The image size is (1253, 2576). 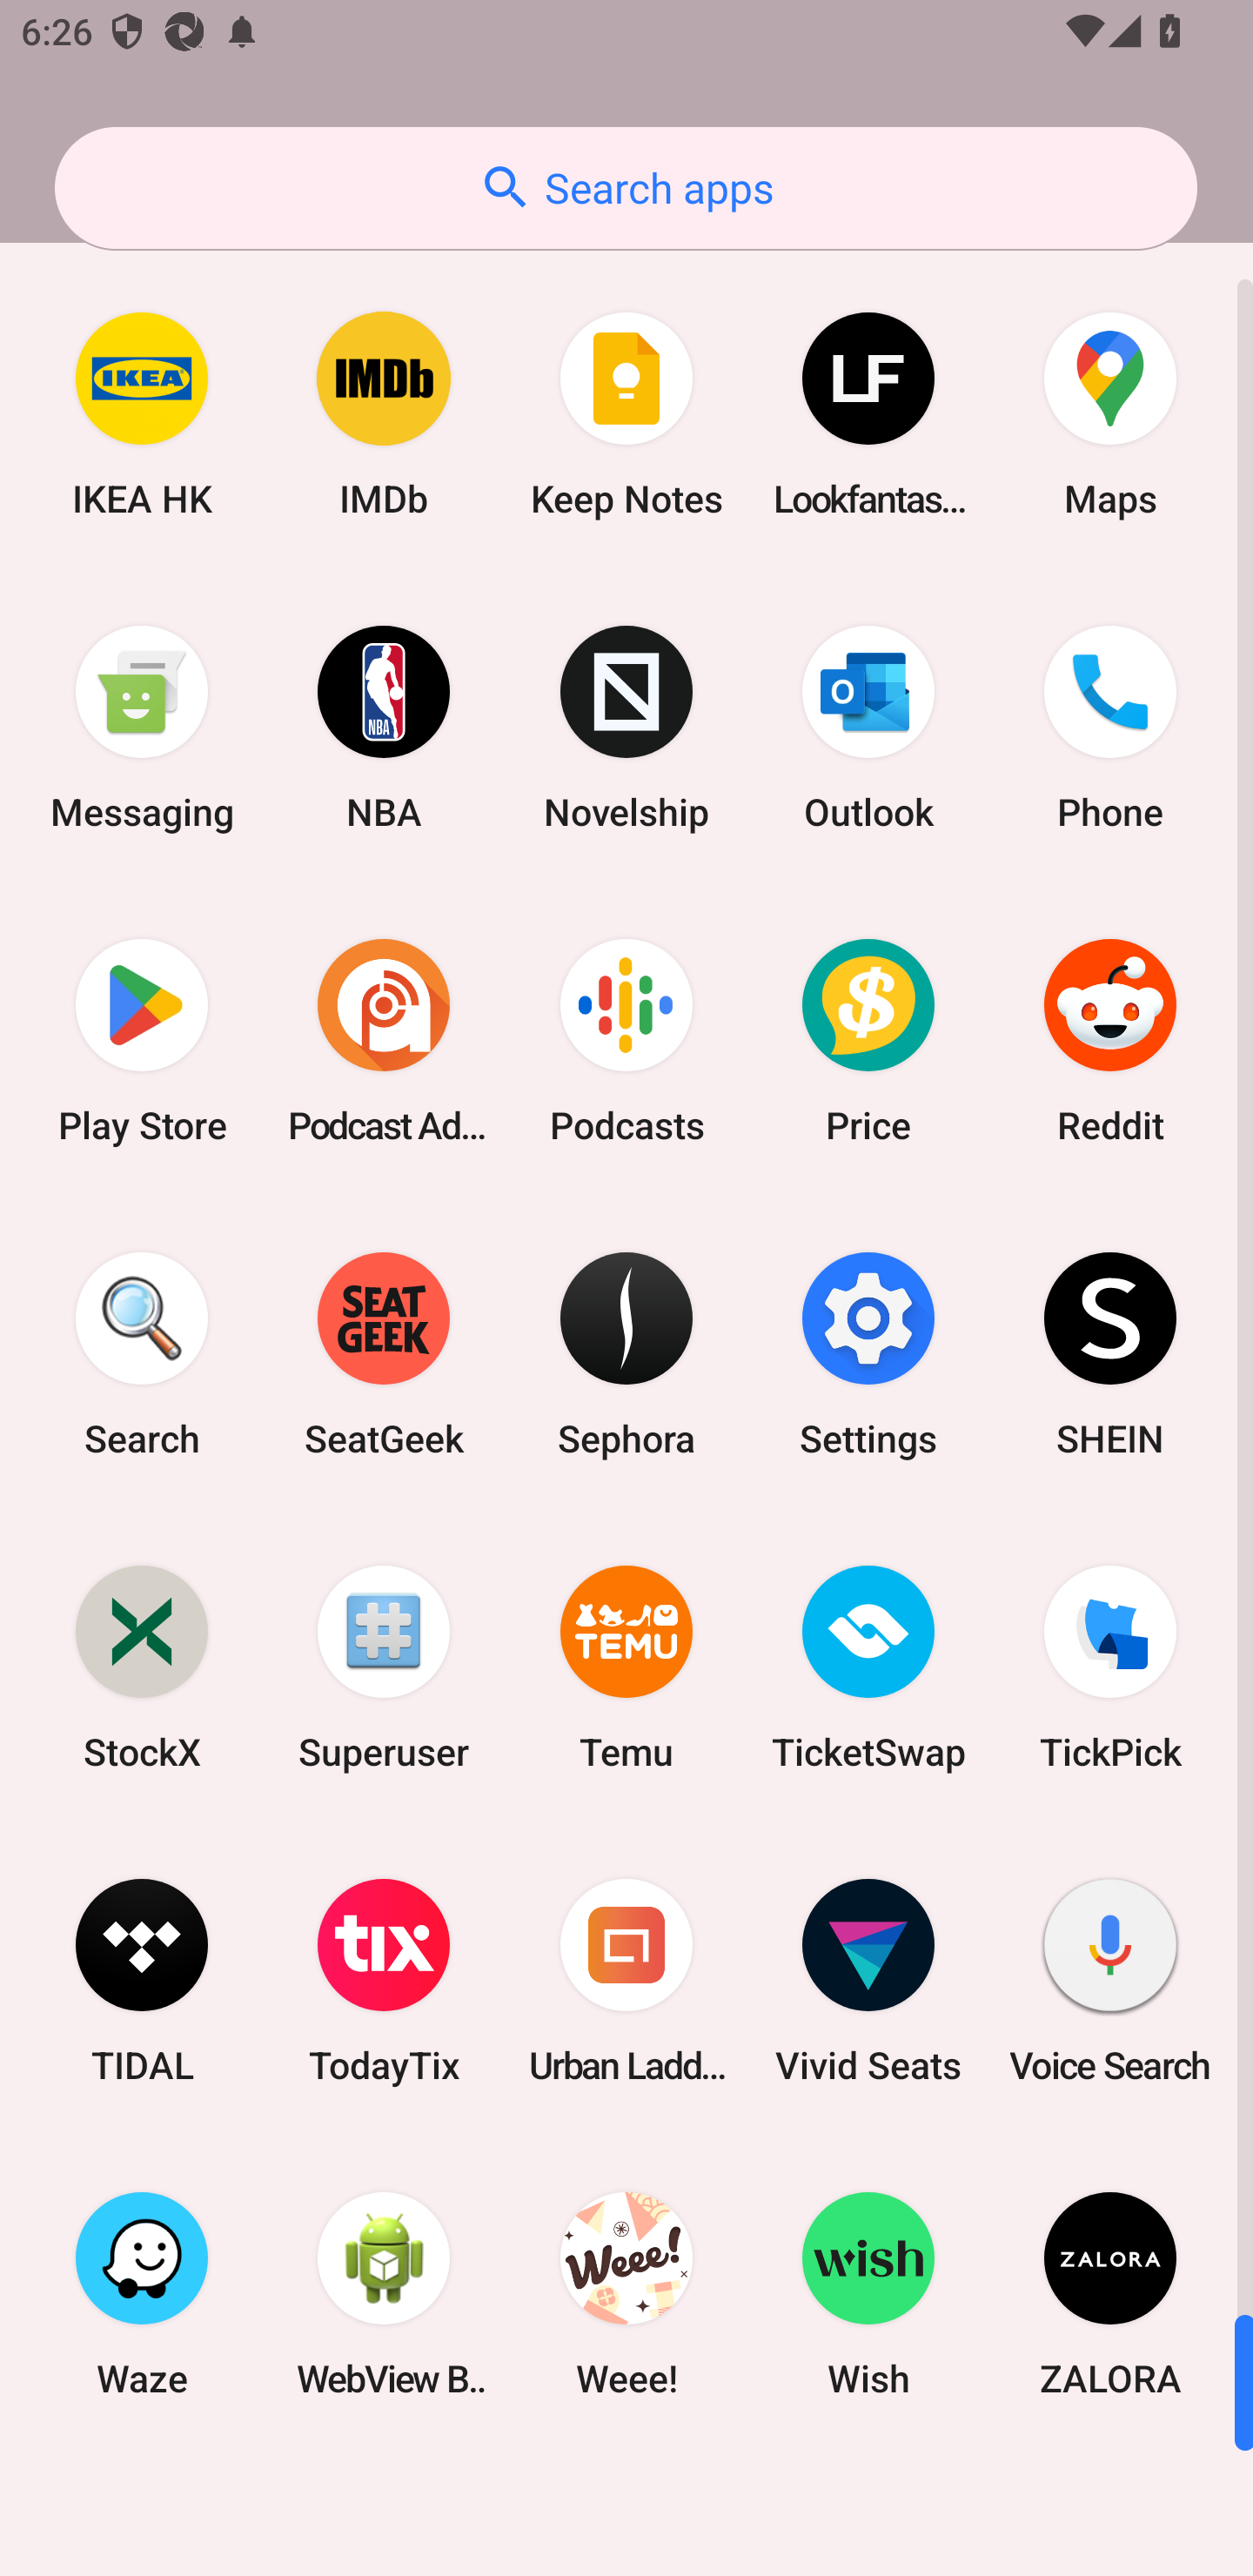 I want to click on Price, so click(x=868, y=1041).